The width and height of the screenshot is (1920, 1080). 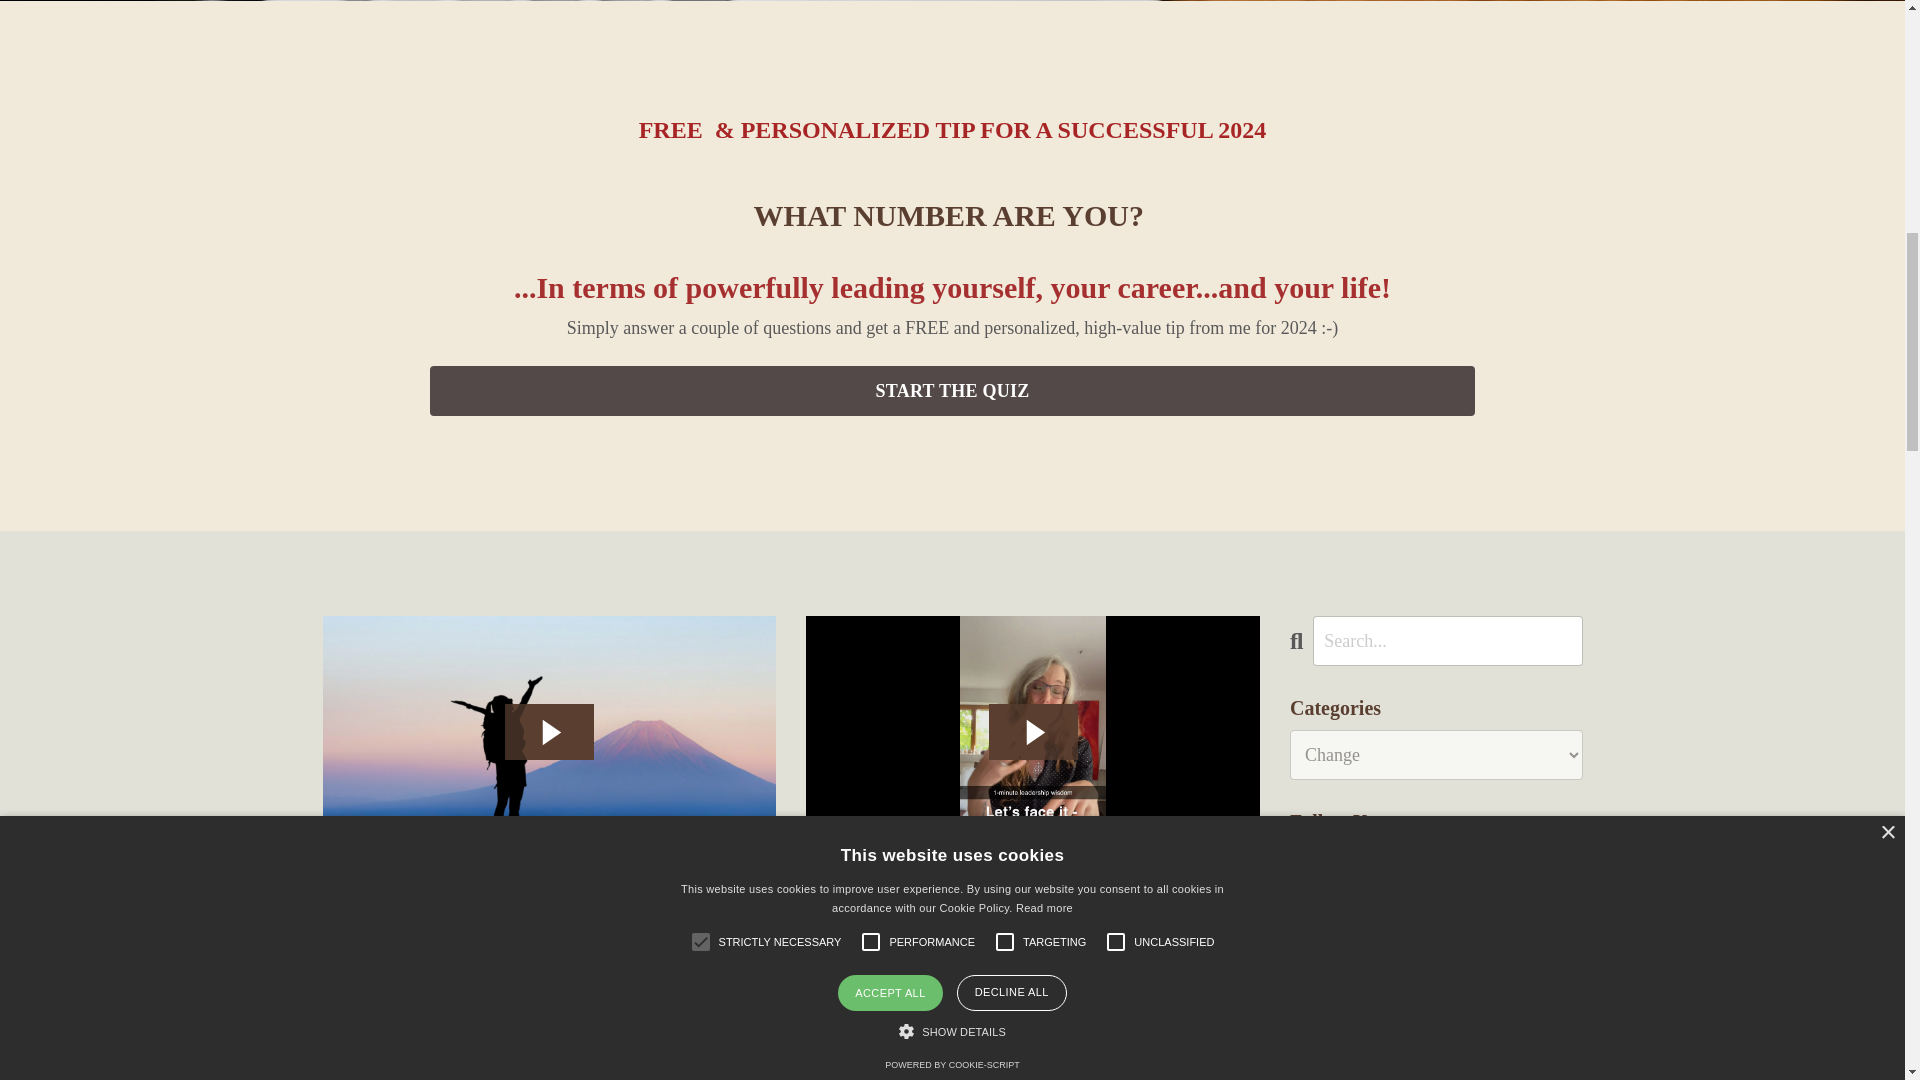 What do you see at coordinates (336, 986) in the screenshot?
I see `Age` at bounding box center [336, 986].